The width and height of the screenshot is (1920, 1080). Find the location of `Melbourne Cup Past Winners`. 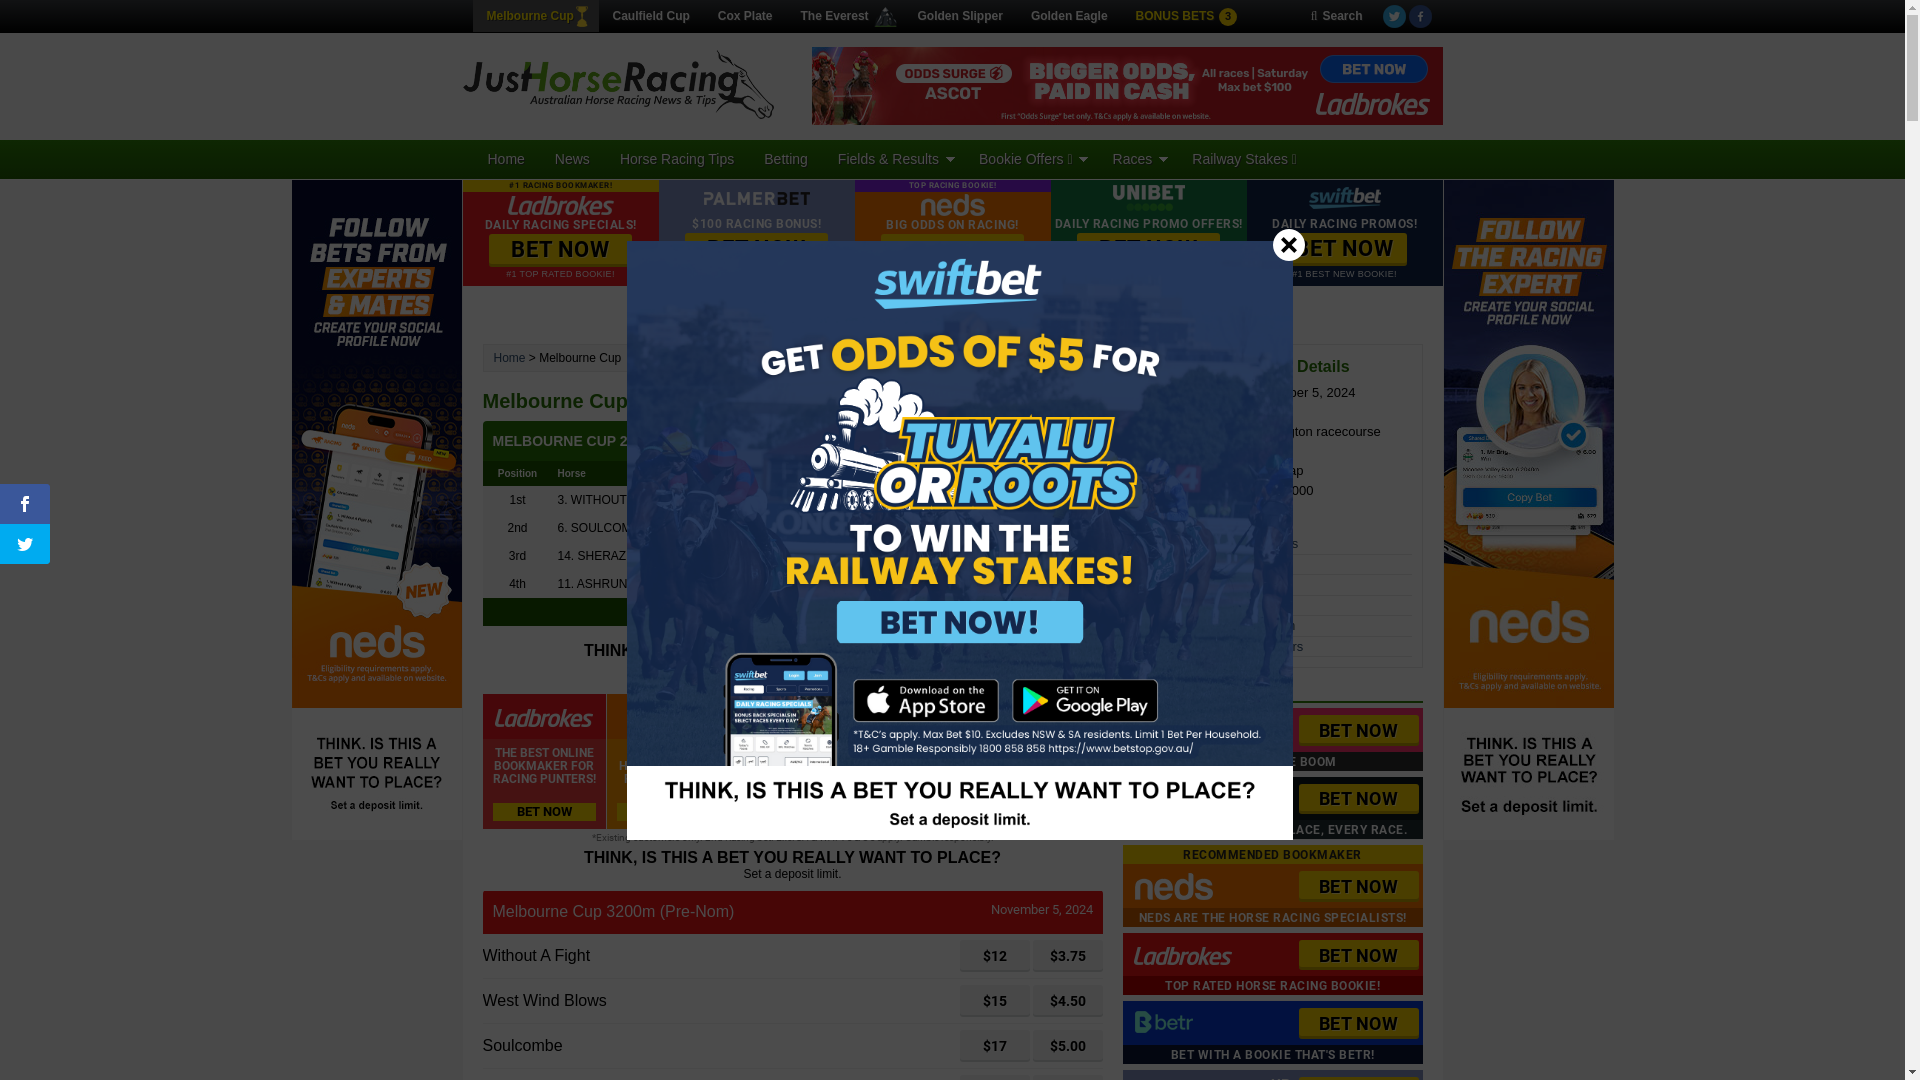

Melbourne Cup Past Winners is located at coordinates (1219, 646).